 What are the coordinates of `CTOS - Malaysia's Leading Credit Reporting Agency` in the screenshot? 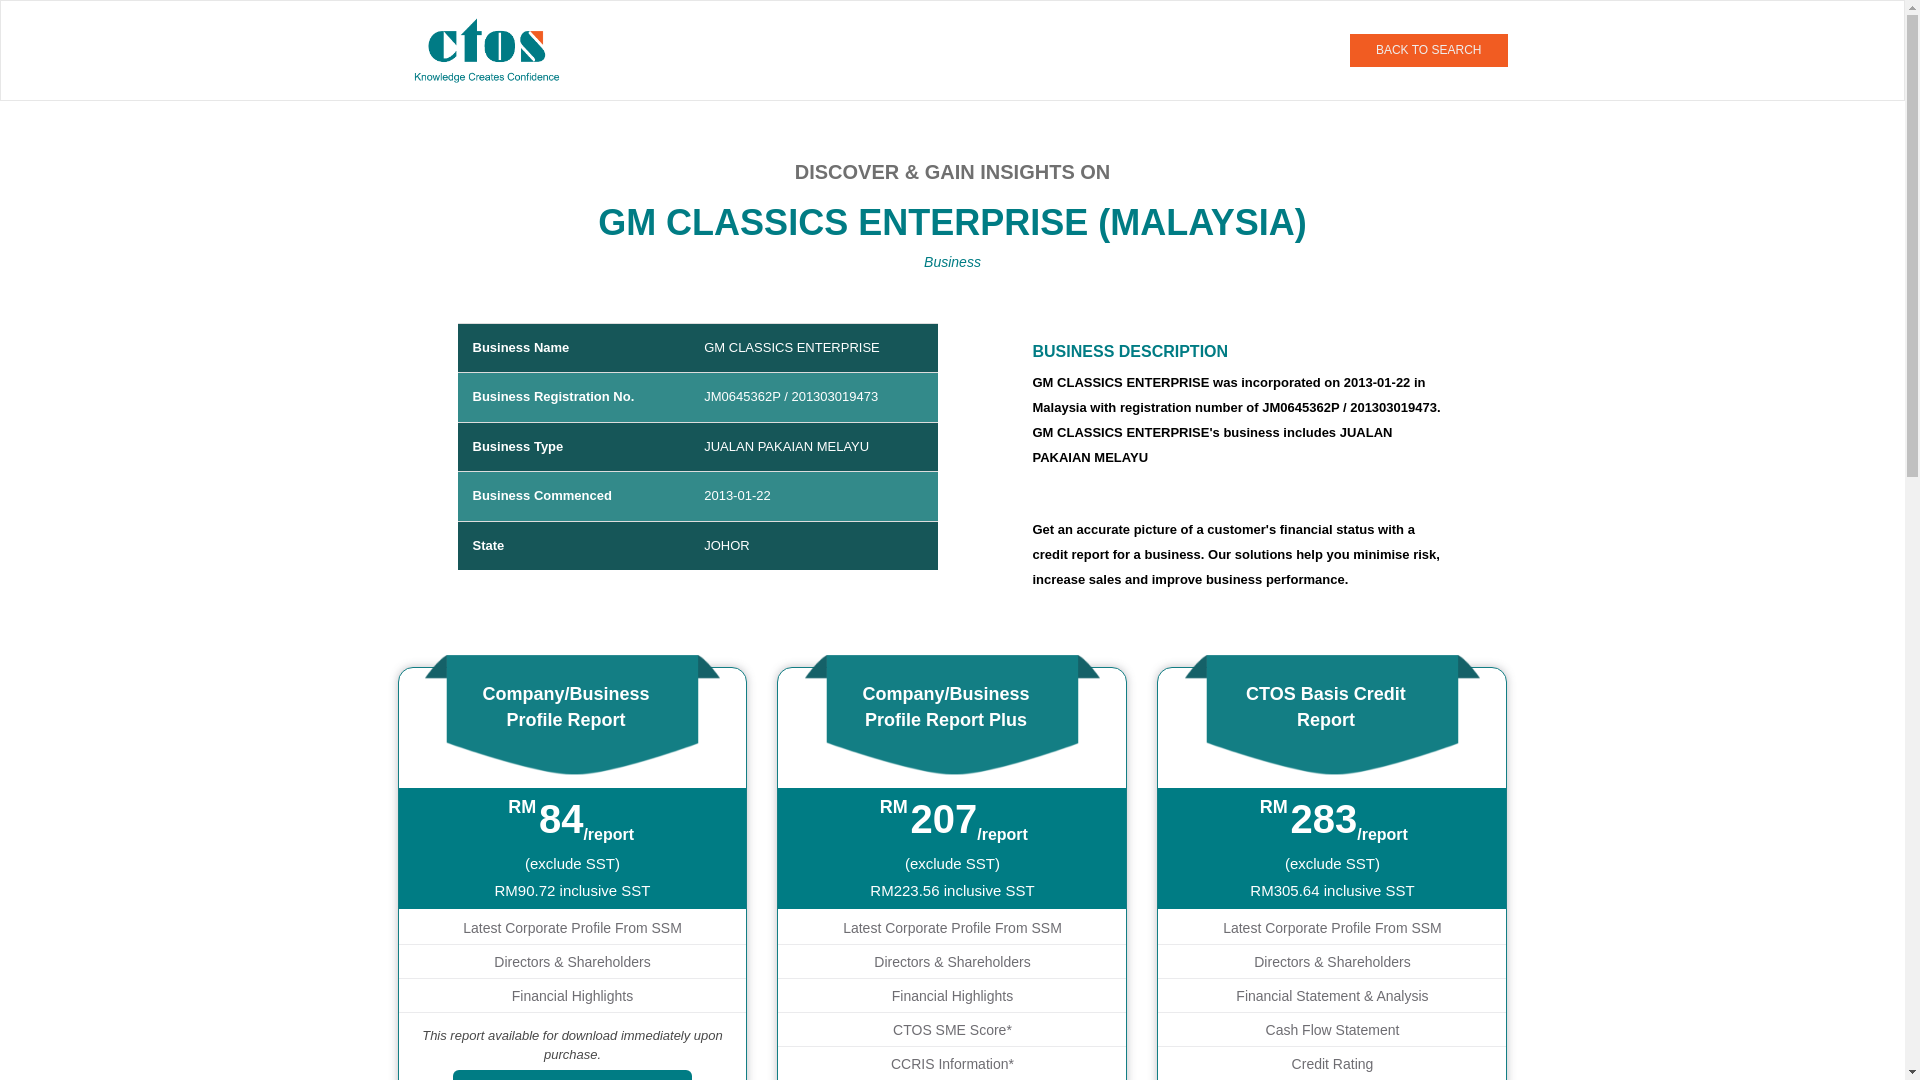 It's located at (494, 49).